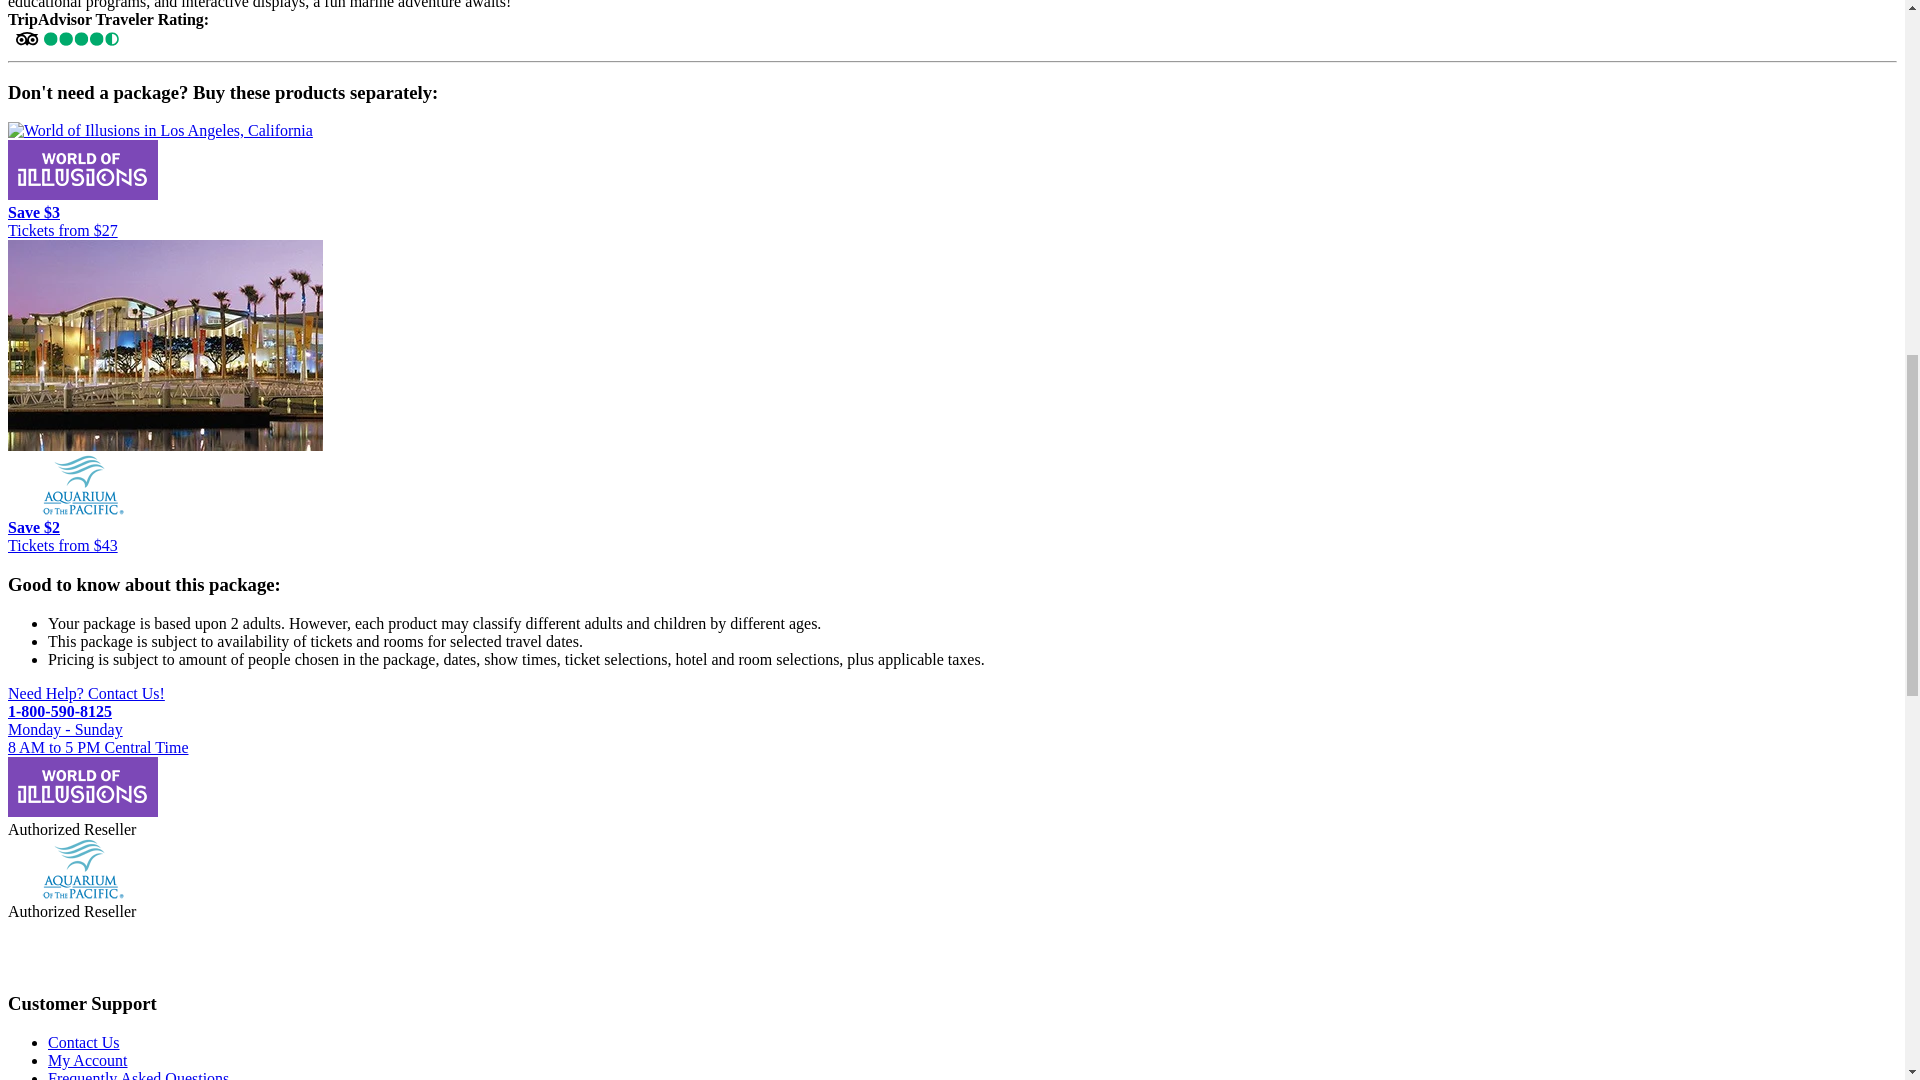 The width and height of the screenshot is (1920, 1080). I want to click on My Account, so click(88, 1060).